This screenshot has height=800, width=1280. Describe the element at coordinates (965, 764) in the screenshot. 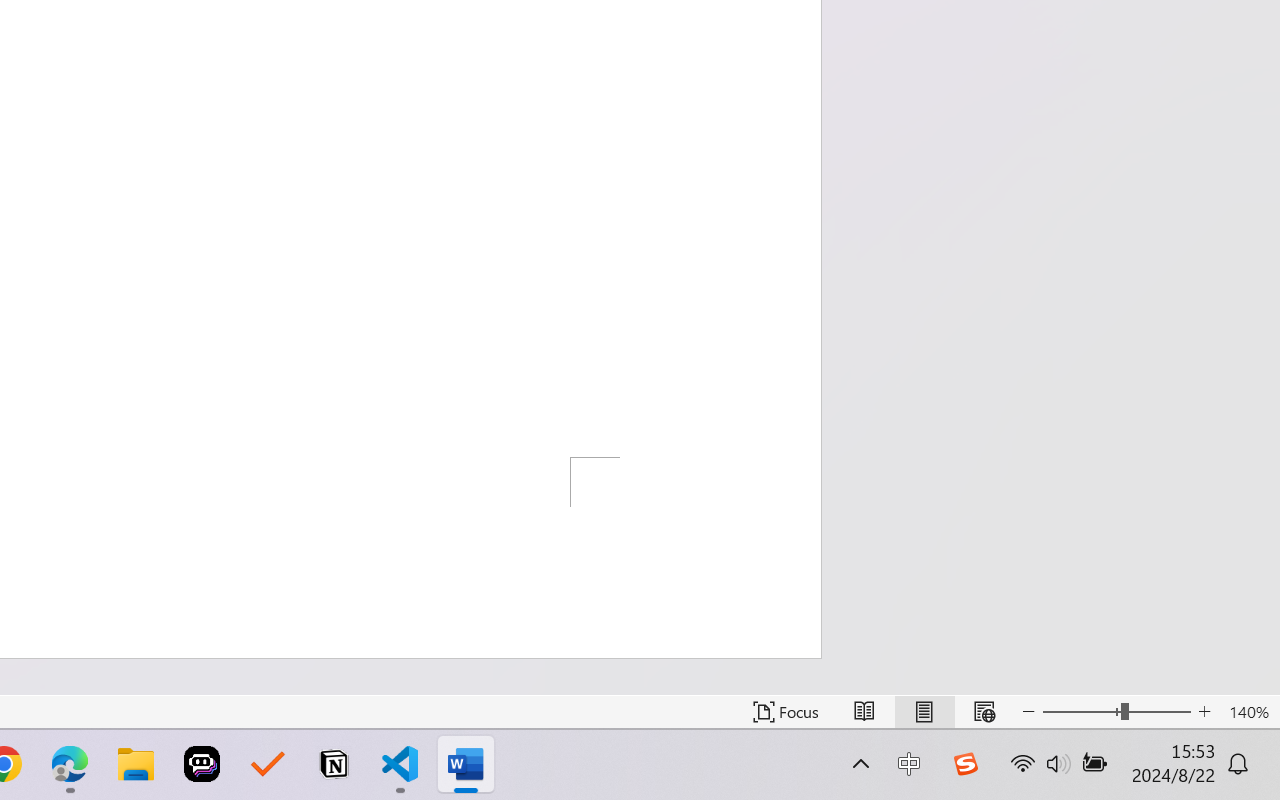

I see `Class: Image` at that location.